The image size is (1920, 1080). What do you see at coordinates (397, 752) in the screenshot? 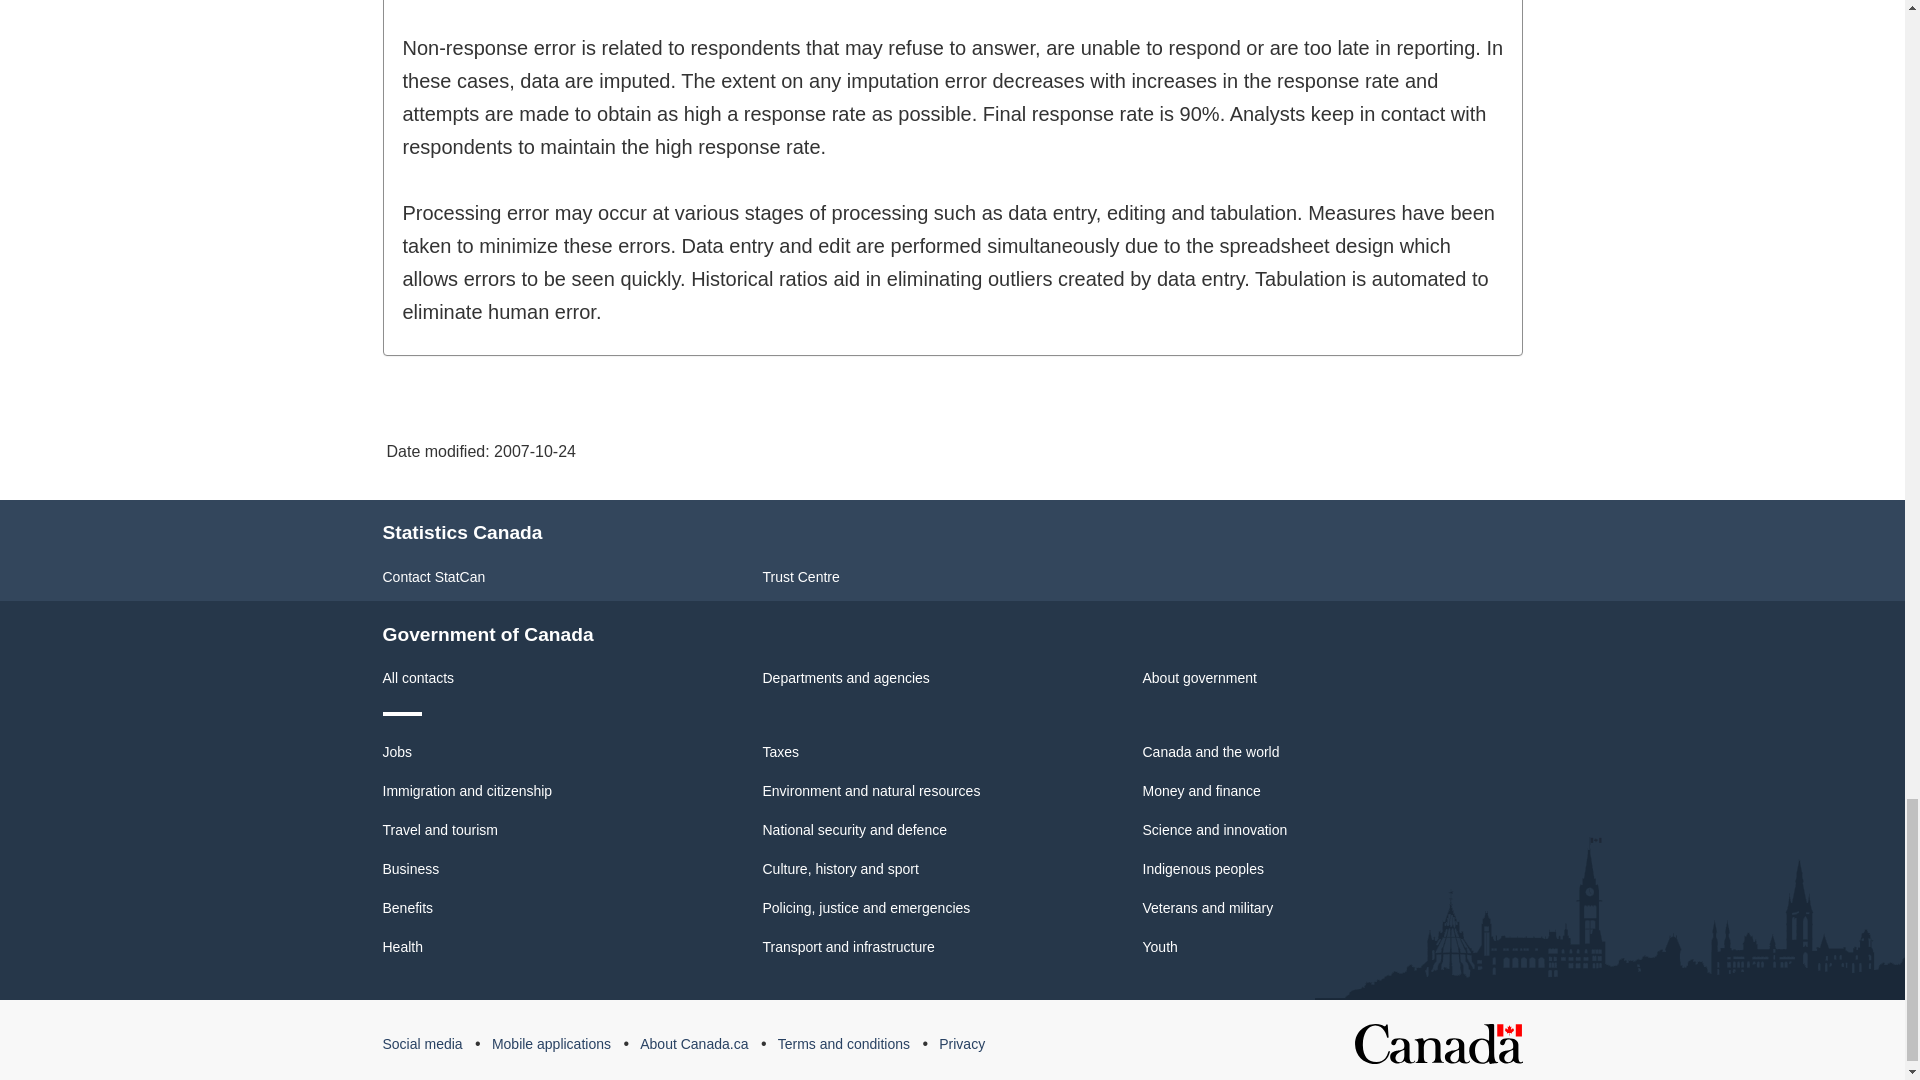
I see `Jobs` at bounding box center [397, 752].